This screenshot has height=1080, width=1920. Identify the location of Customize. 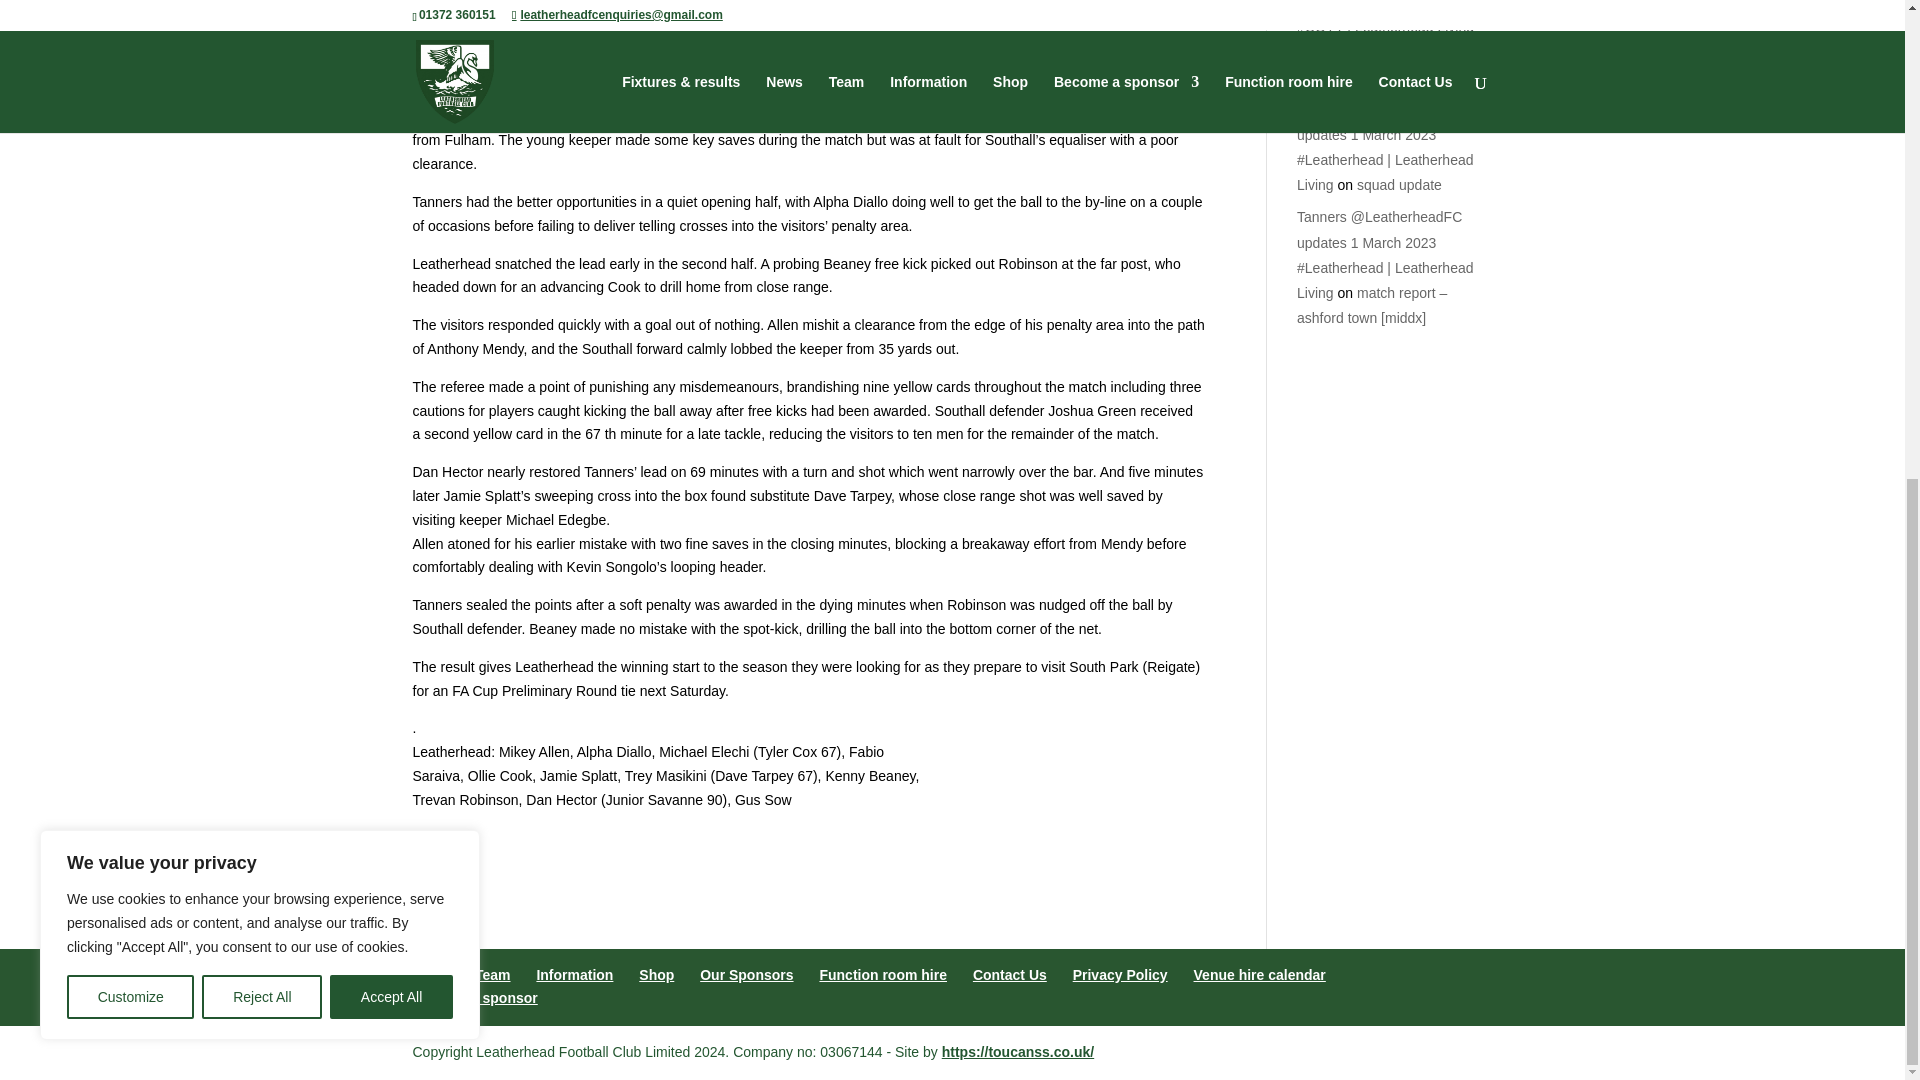
(130, 140).